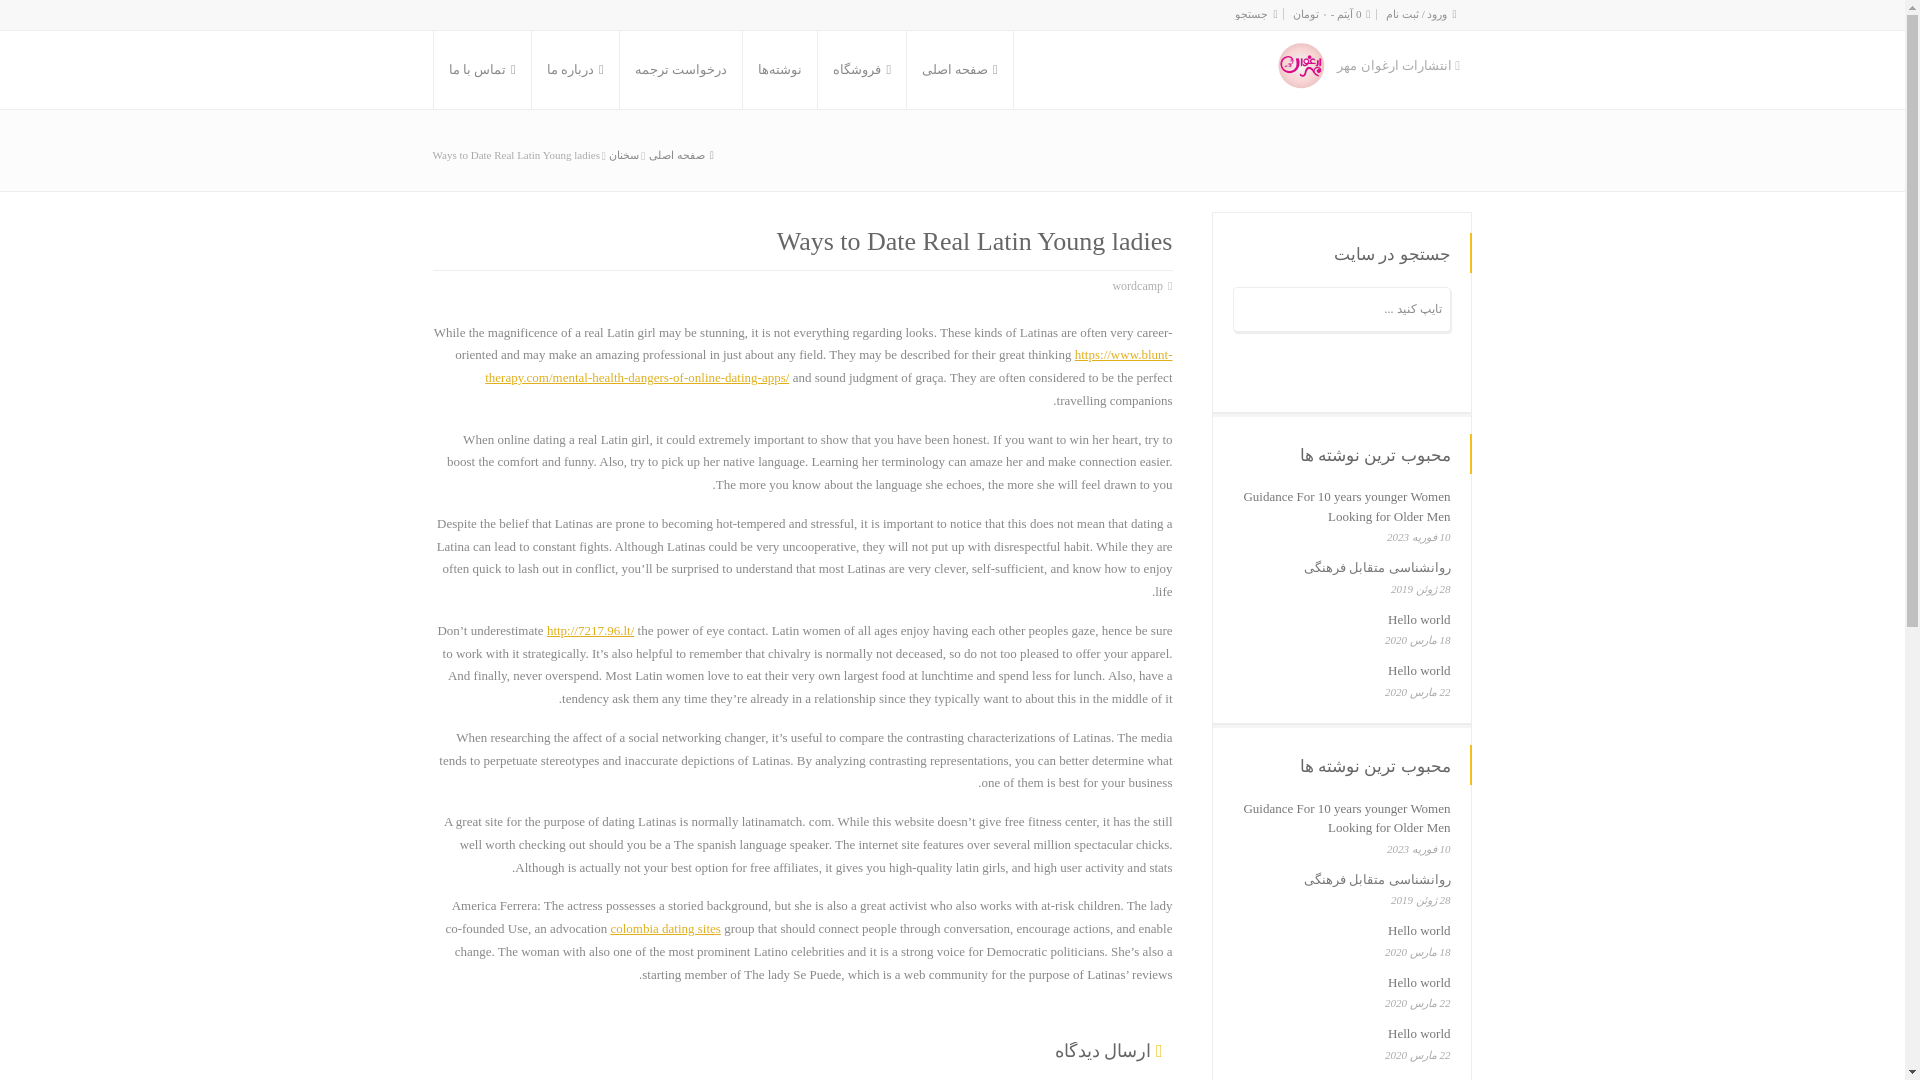 The width and height of the screenshot is (1920, 1080). I want to click on Hello world, so click(1418, 1034).